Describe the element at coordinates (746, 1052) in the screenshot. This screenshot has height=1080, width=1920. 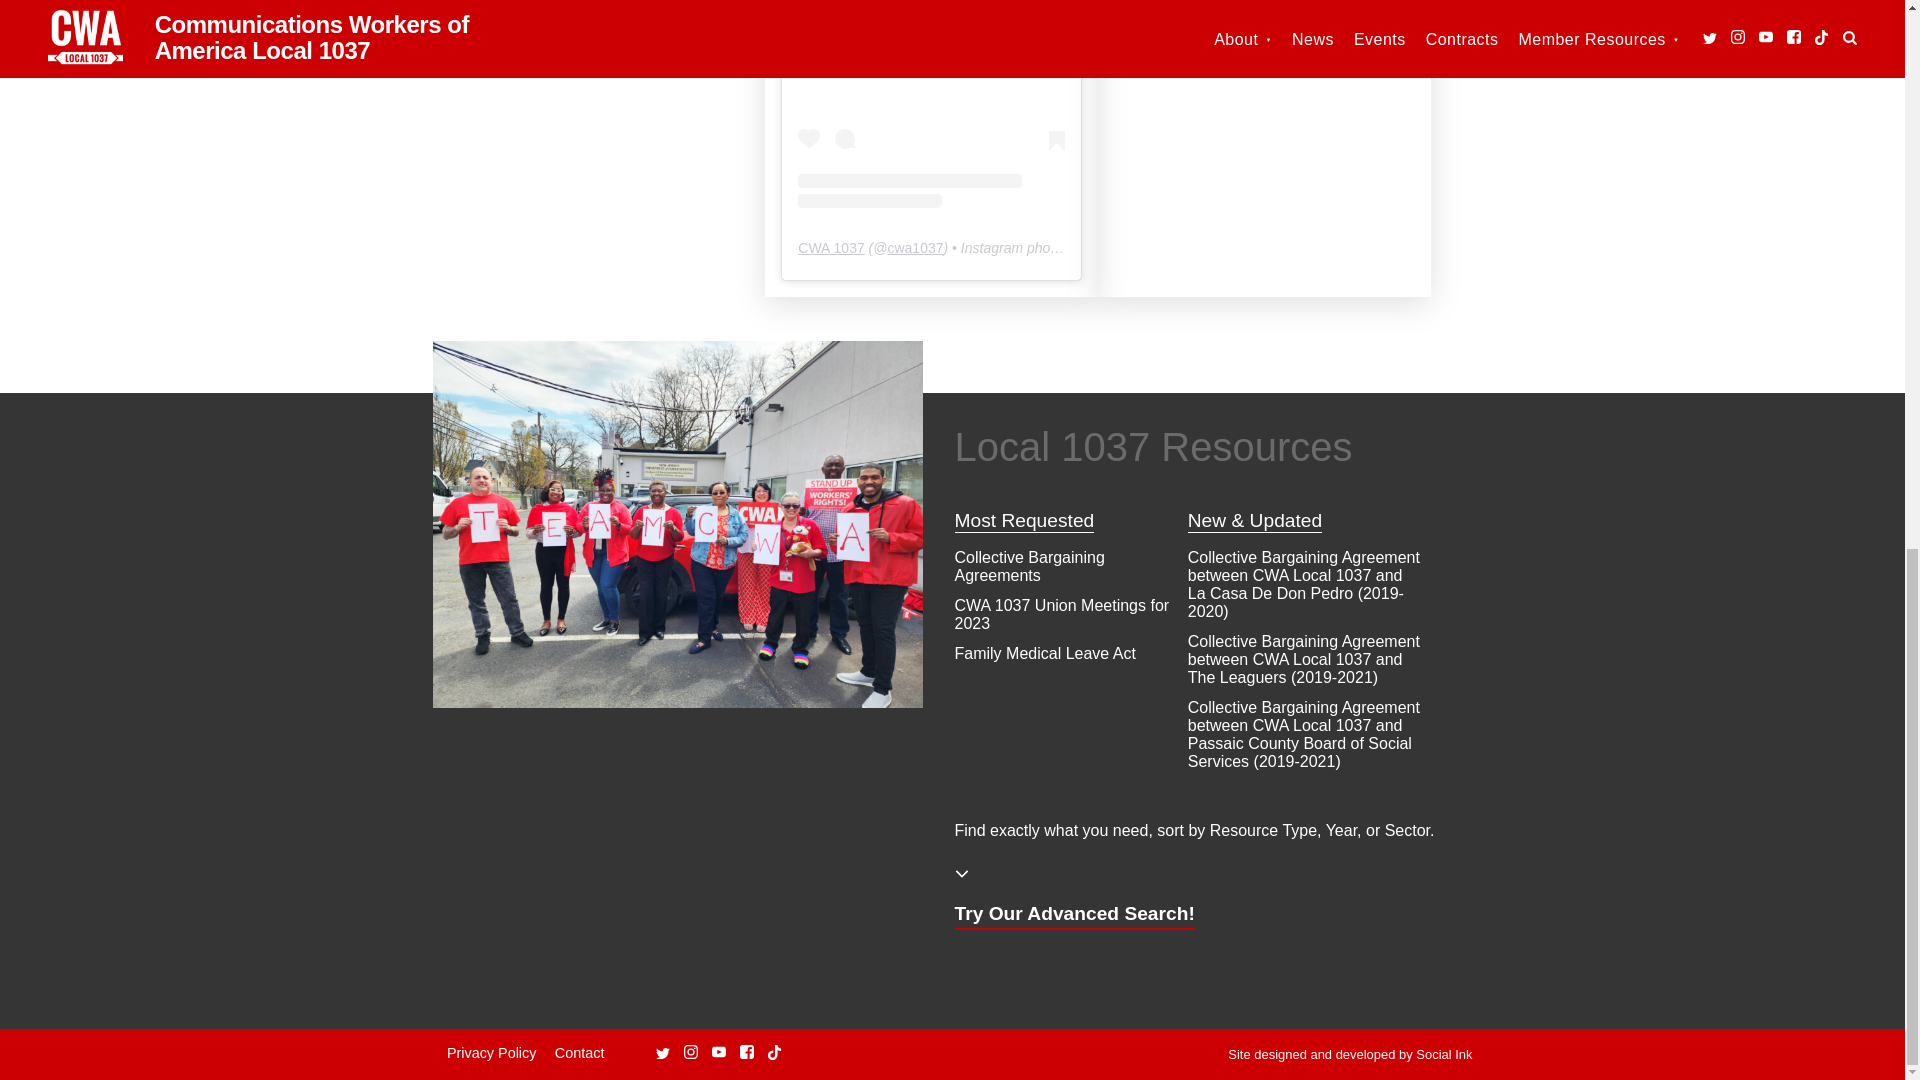
I see `Facebook` at that location.